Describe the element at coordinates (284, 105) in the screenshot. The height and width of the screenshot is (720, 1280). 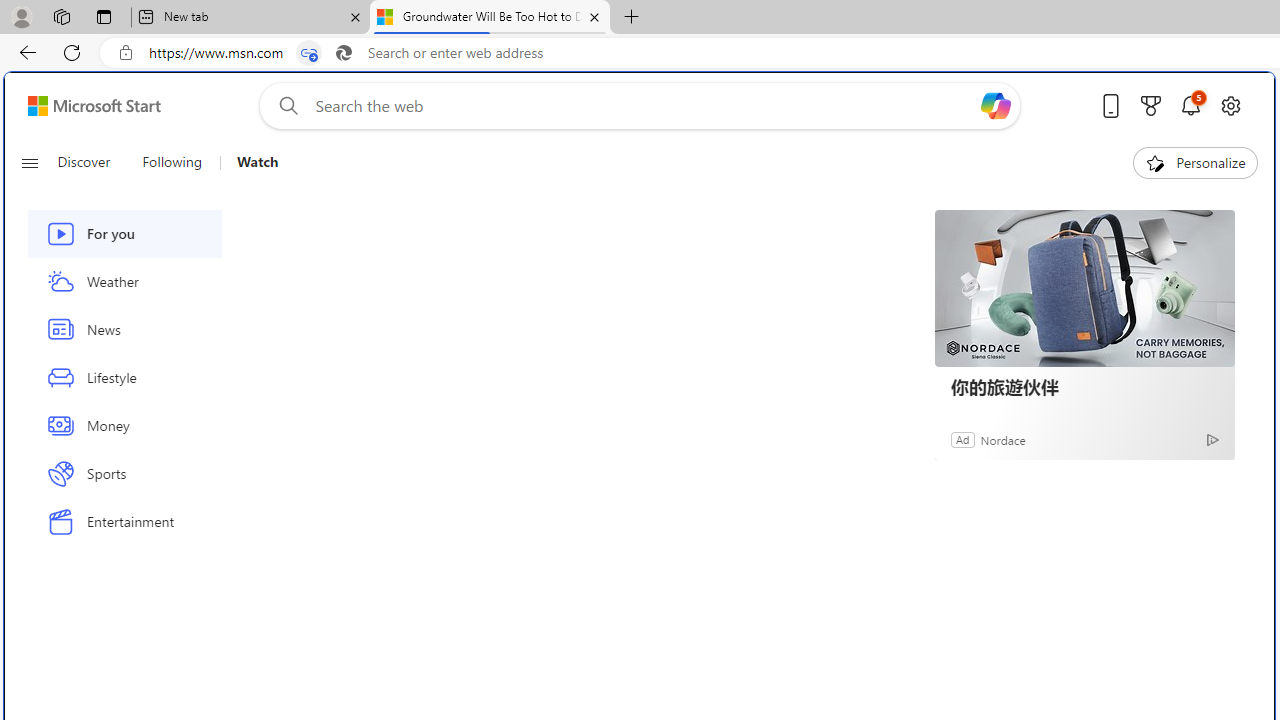
I see `Web search` at that location.